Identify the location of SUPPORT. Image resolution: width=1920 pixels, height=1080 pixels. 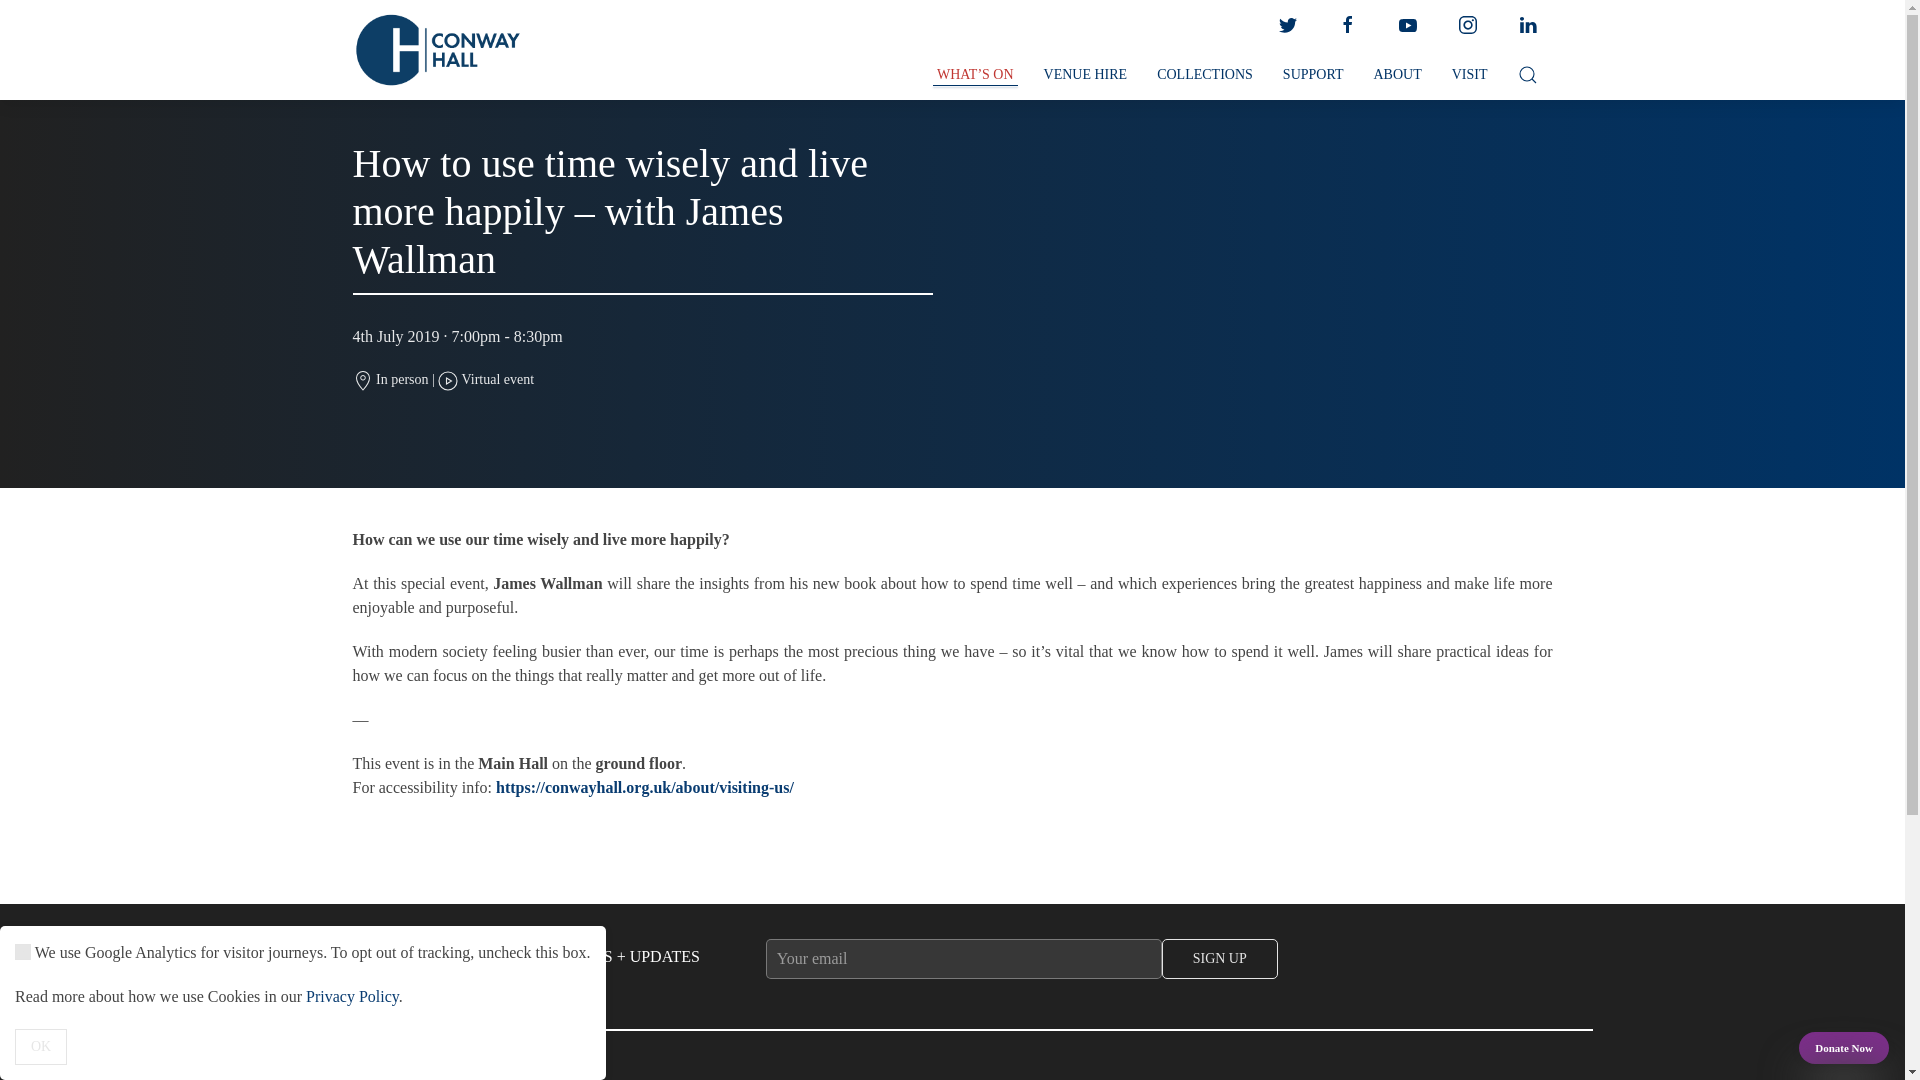
(1313, 75).